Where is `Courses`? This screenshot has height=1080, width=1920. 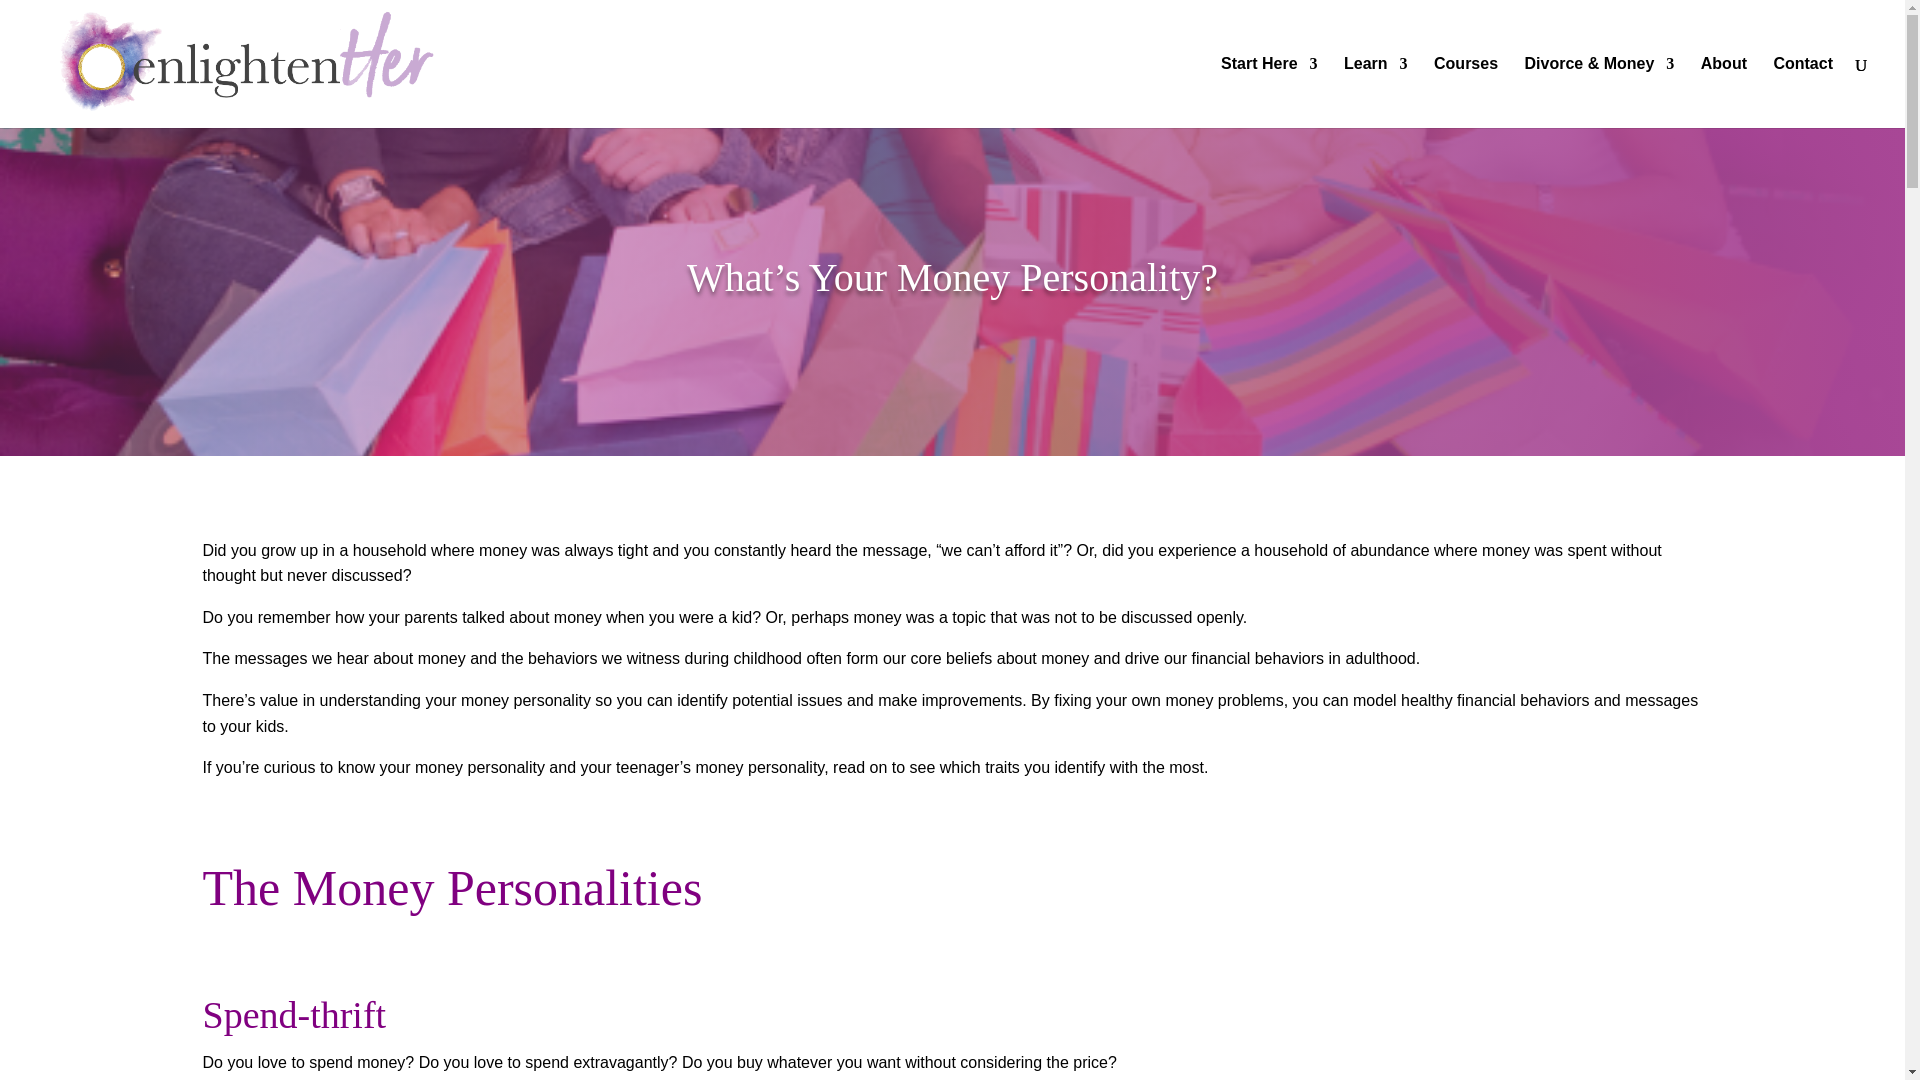
Courses is located at coordinates (1466, 92).